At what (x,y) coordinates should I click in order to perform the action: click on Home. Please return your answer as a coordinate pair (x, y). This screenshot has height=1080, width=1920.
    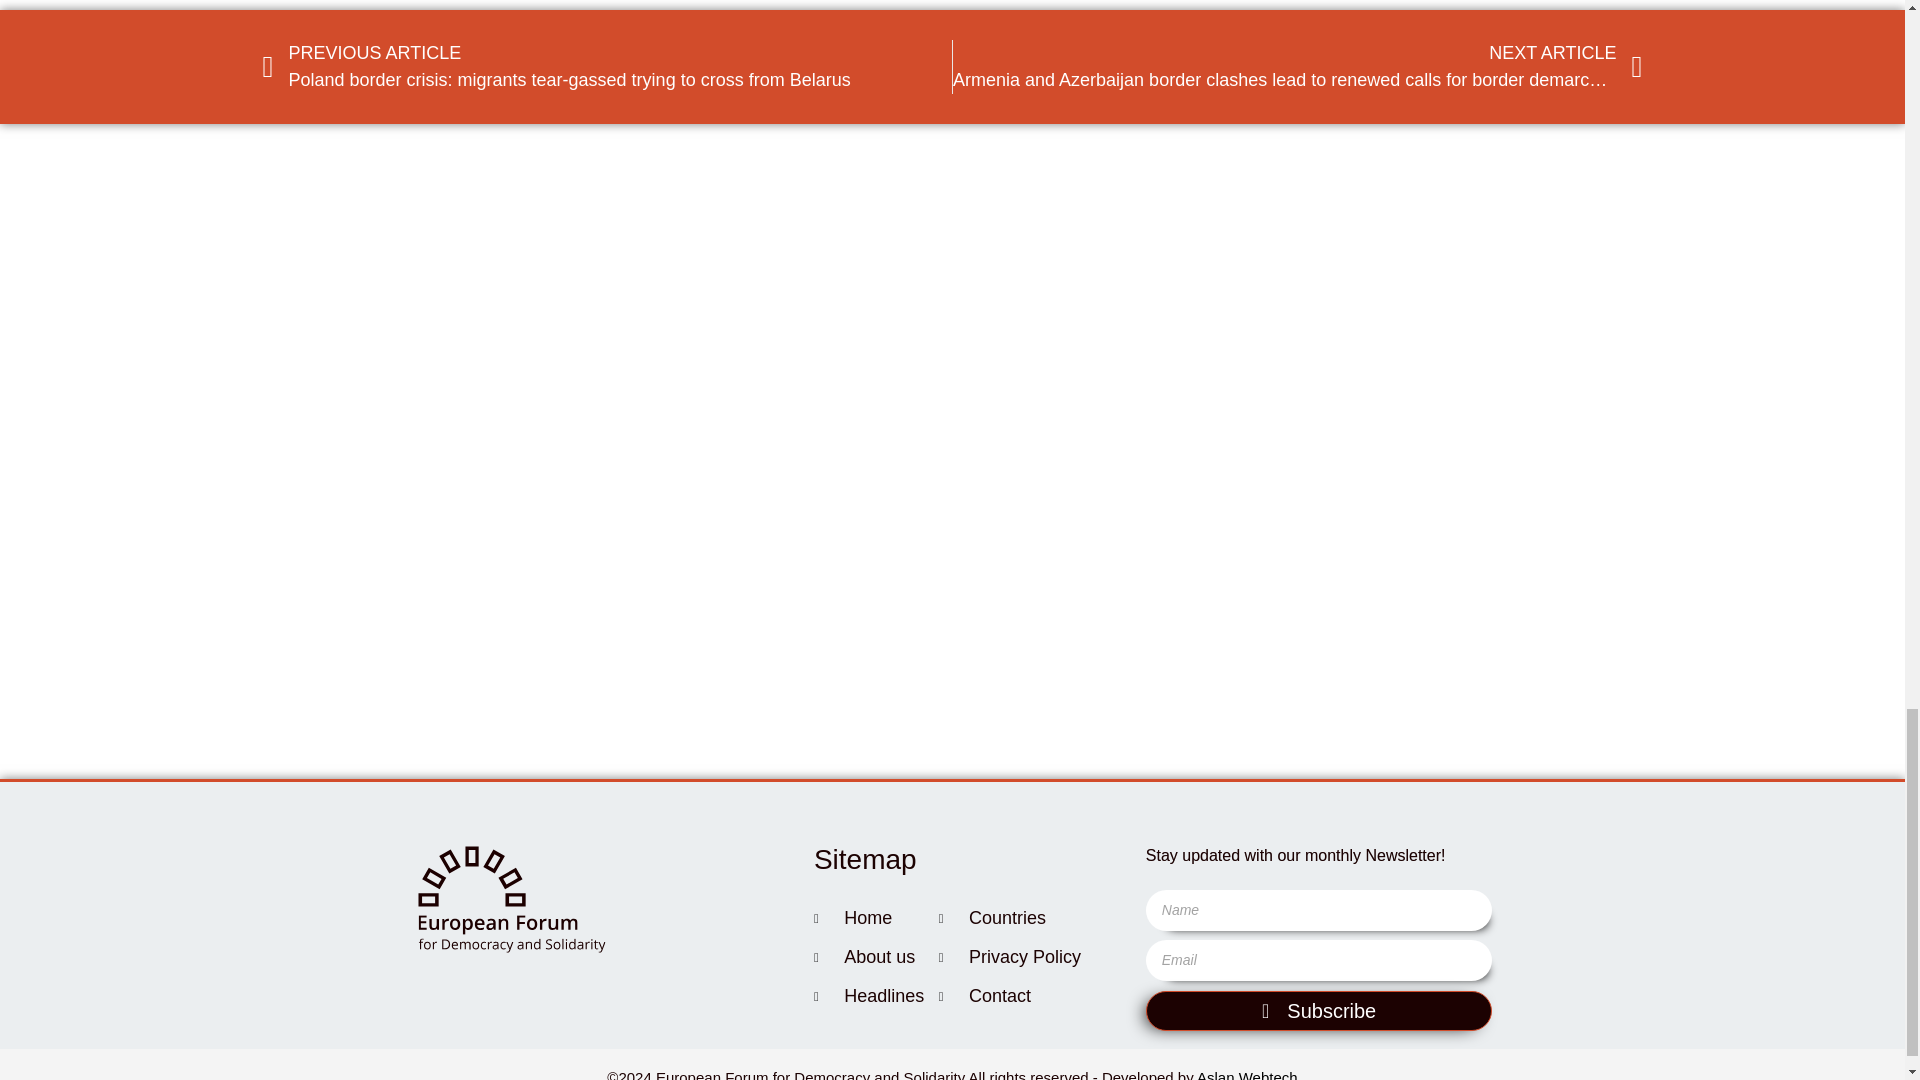
    Looking at the image, I should click on (876, 918).